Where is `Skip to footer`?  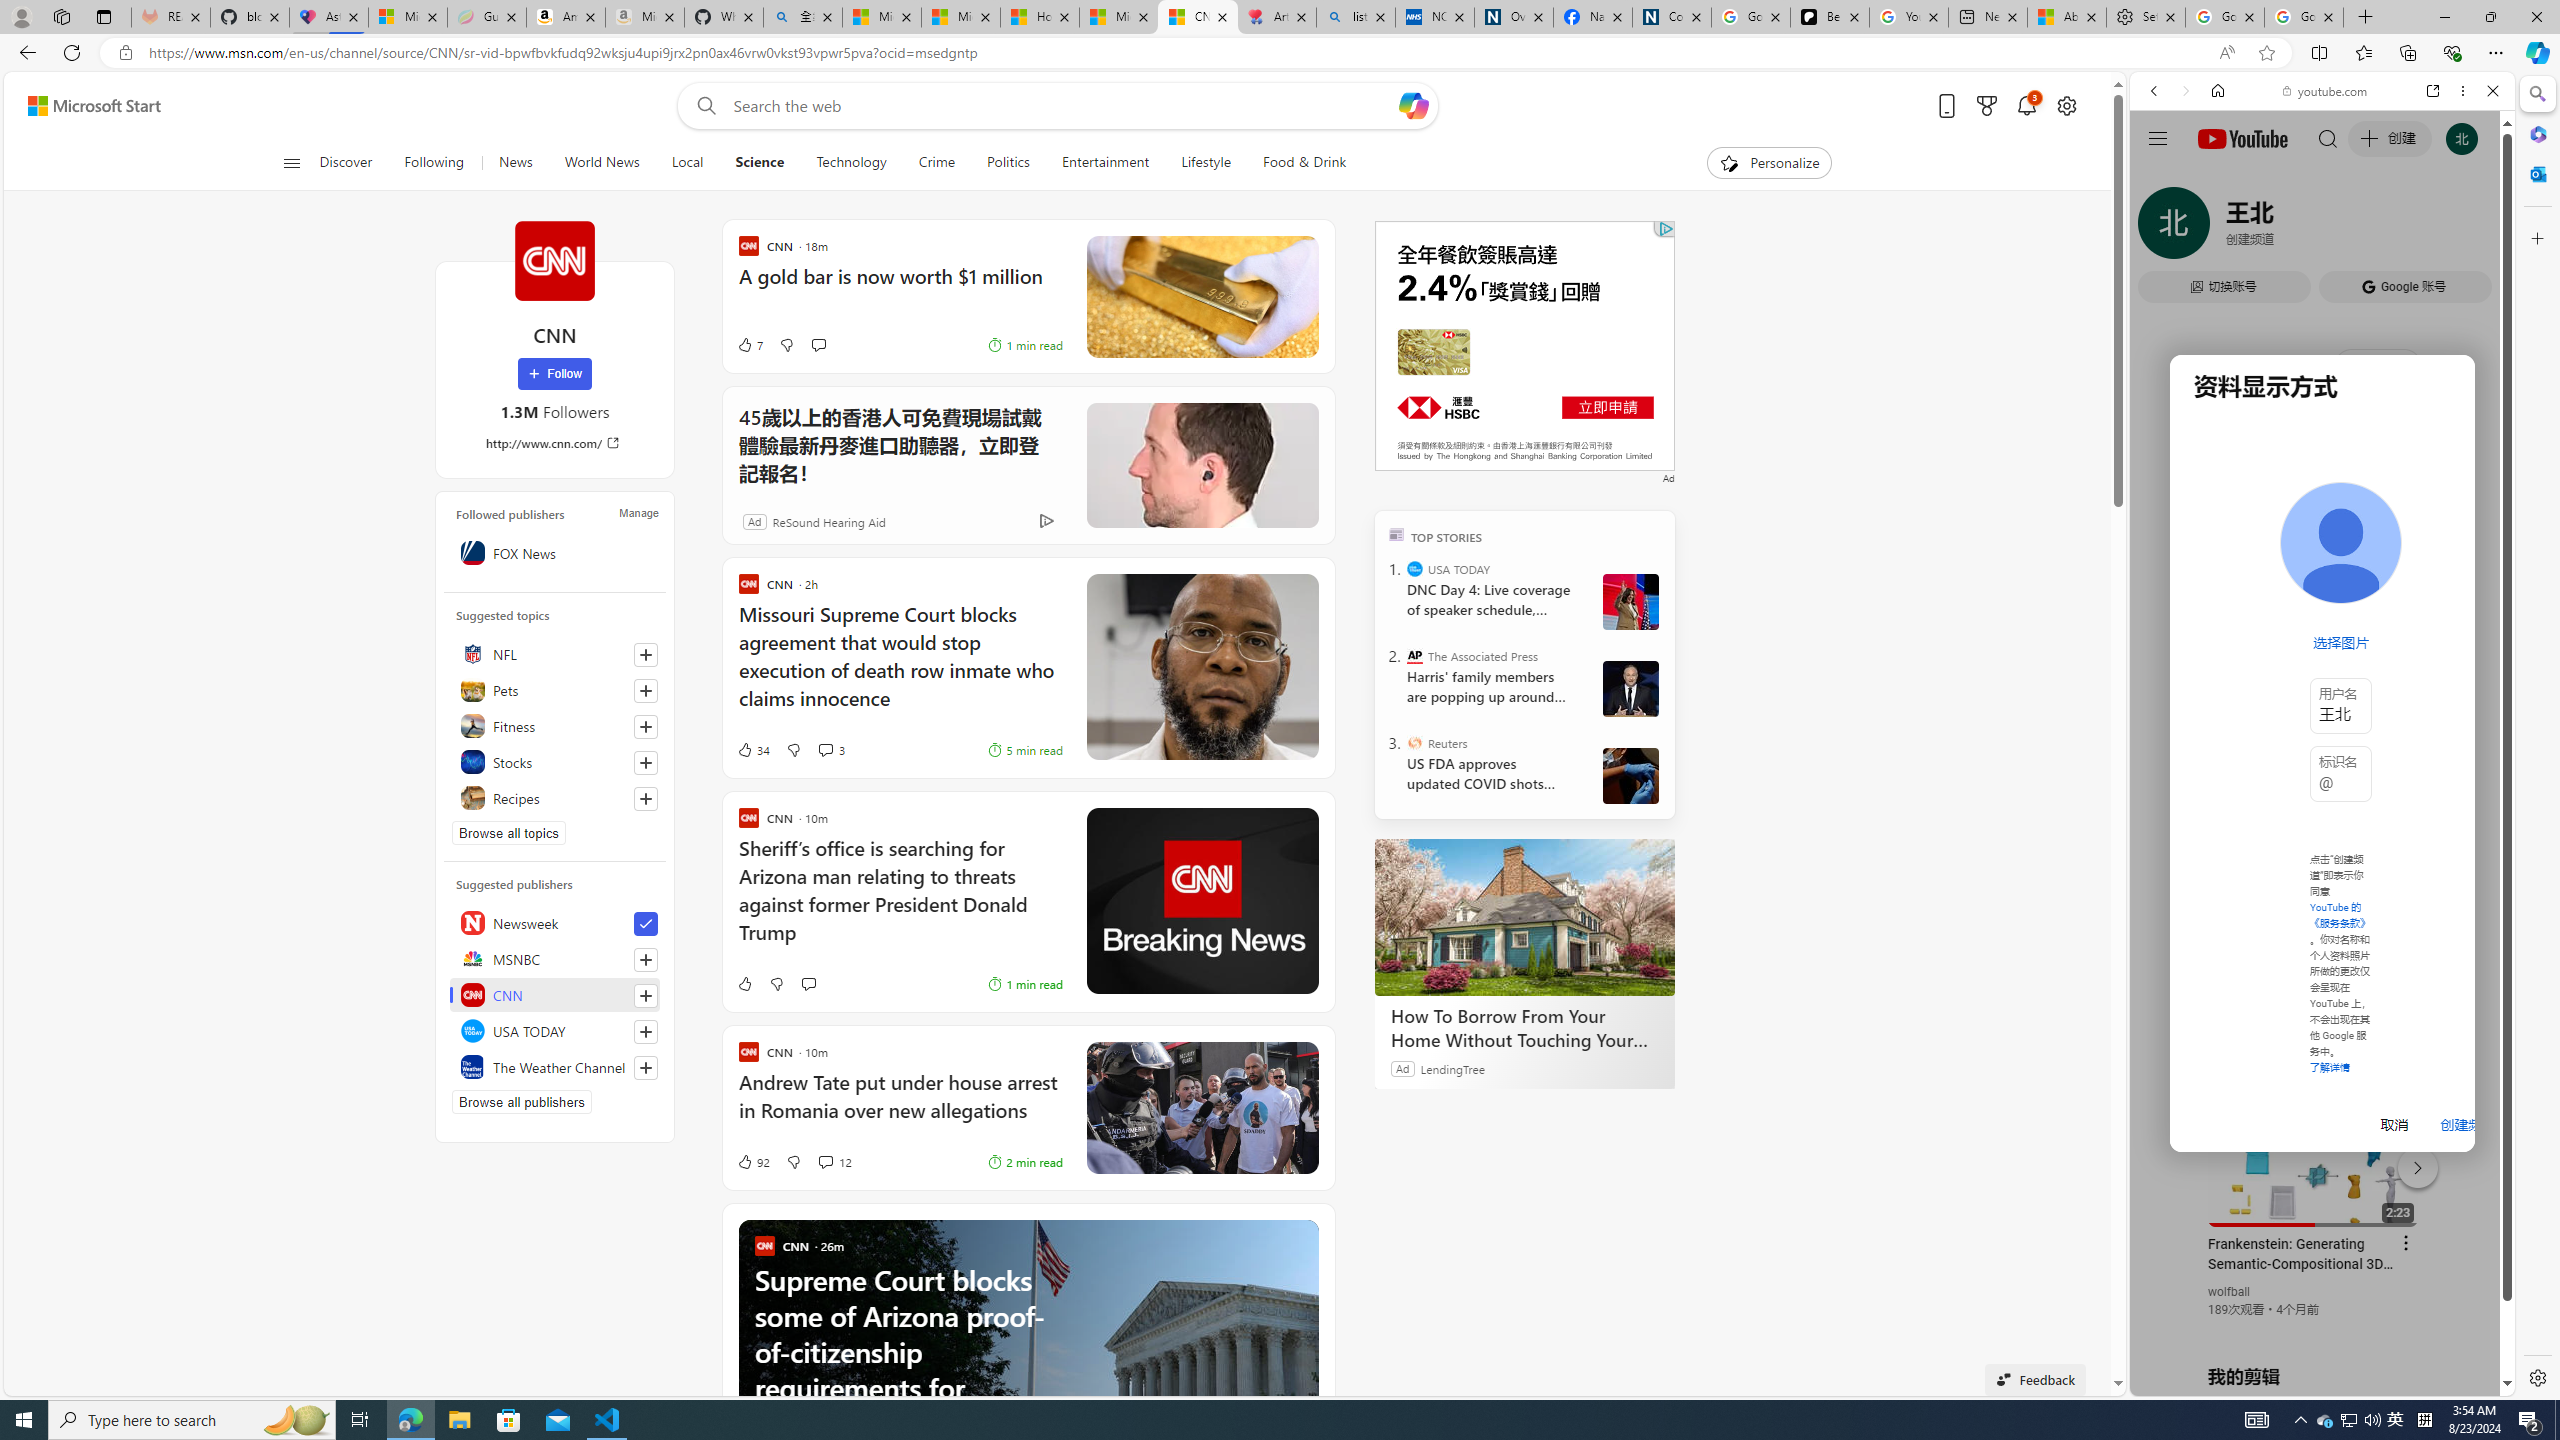
Skip to footer is located at coordinates (82, 106).